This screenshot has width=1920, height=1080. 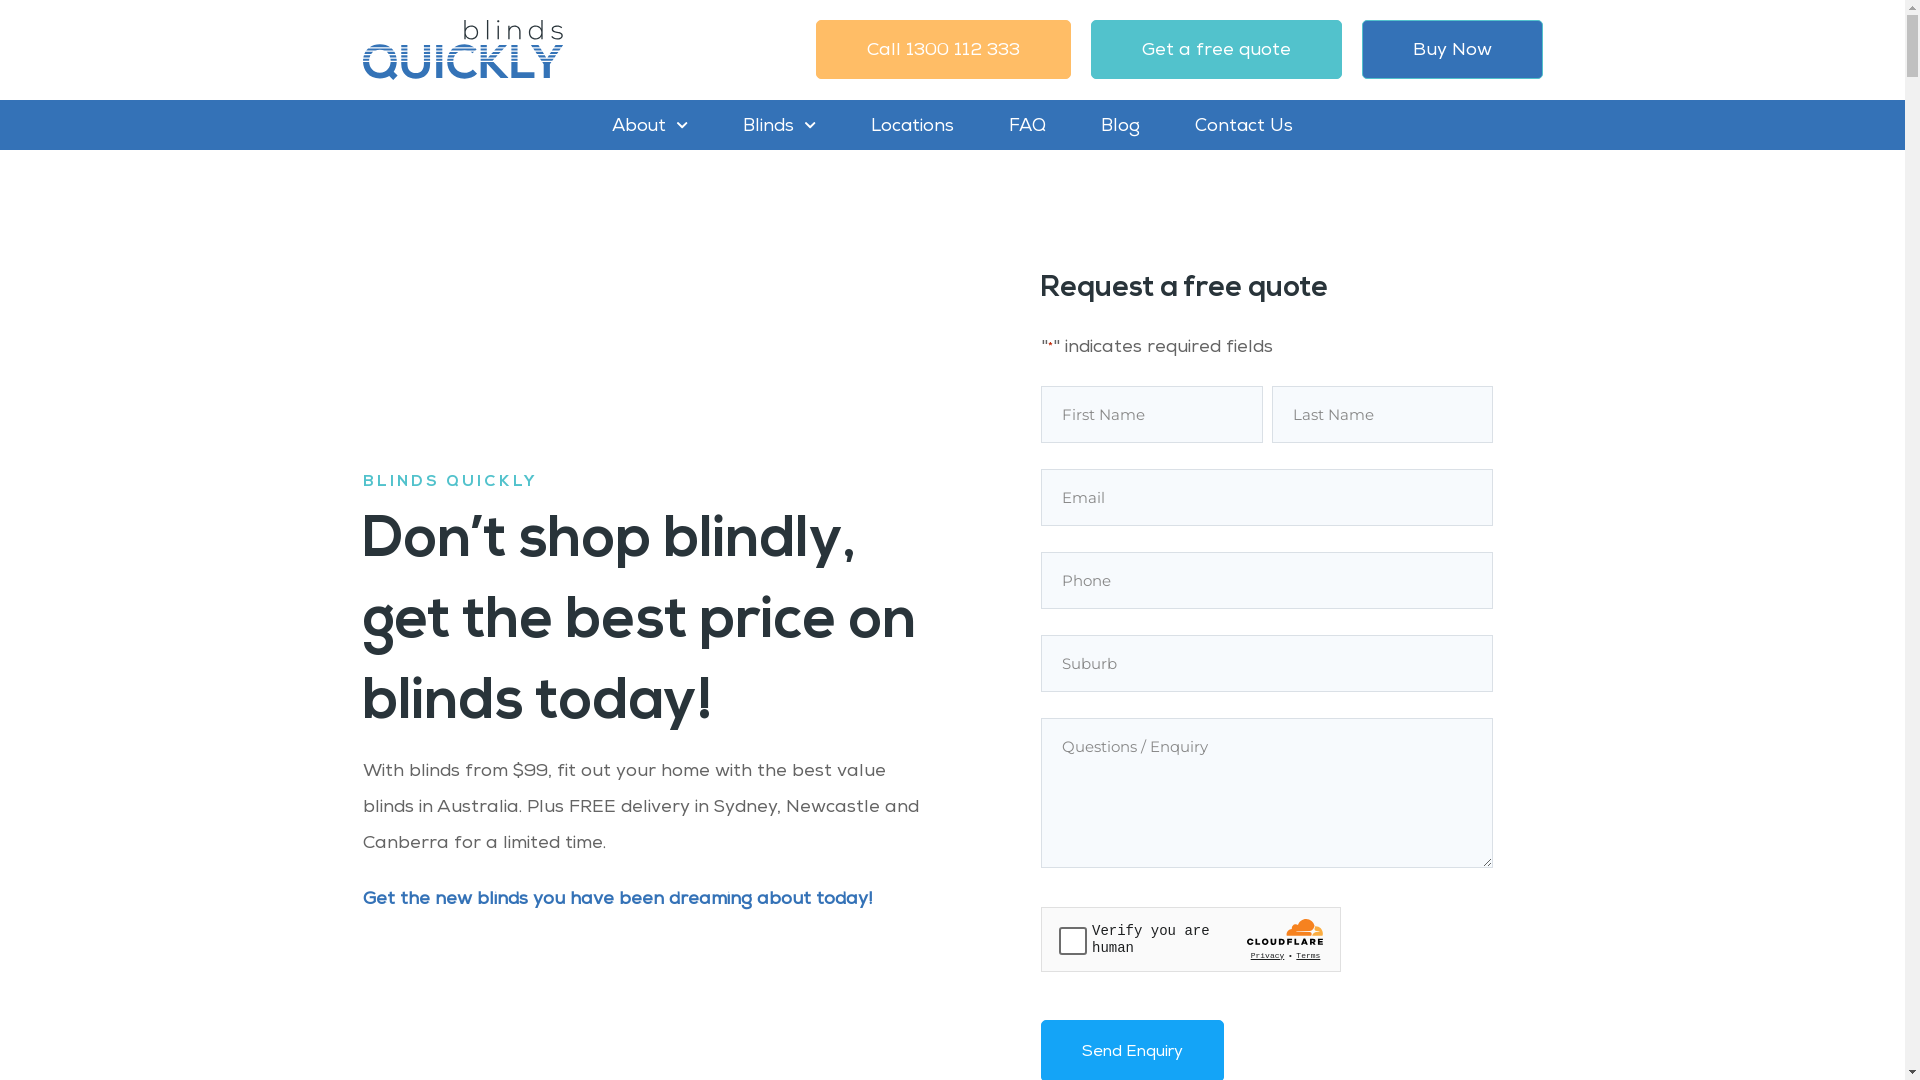 I want to click on Blog, so click(x=1120, y=125).